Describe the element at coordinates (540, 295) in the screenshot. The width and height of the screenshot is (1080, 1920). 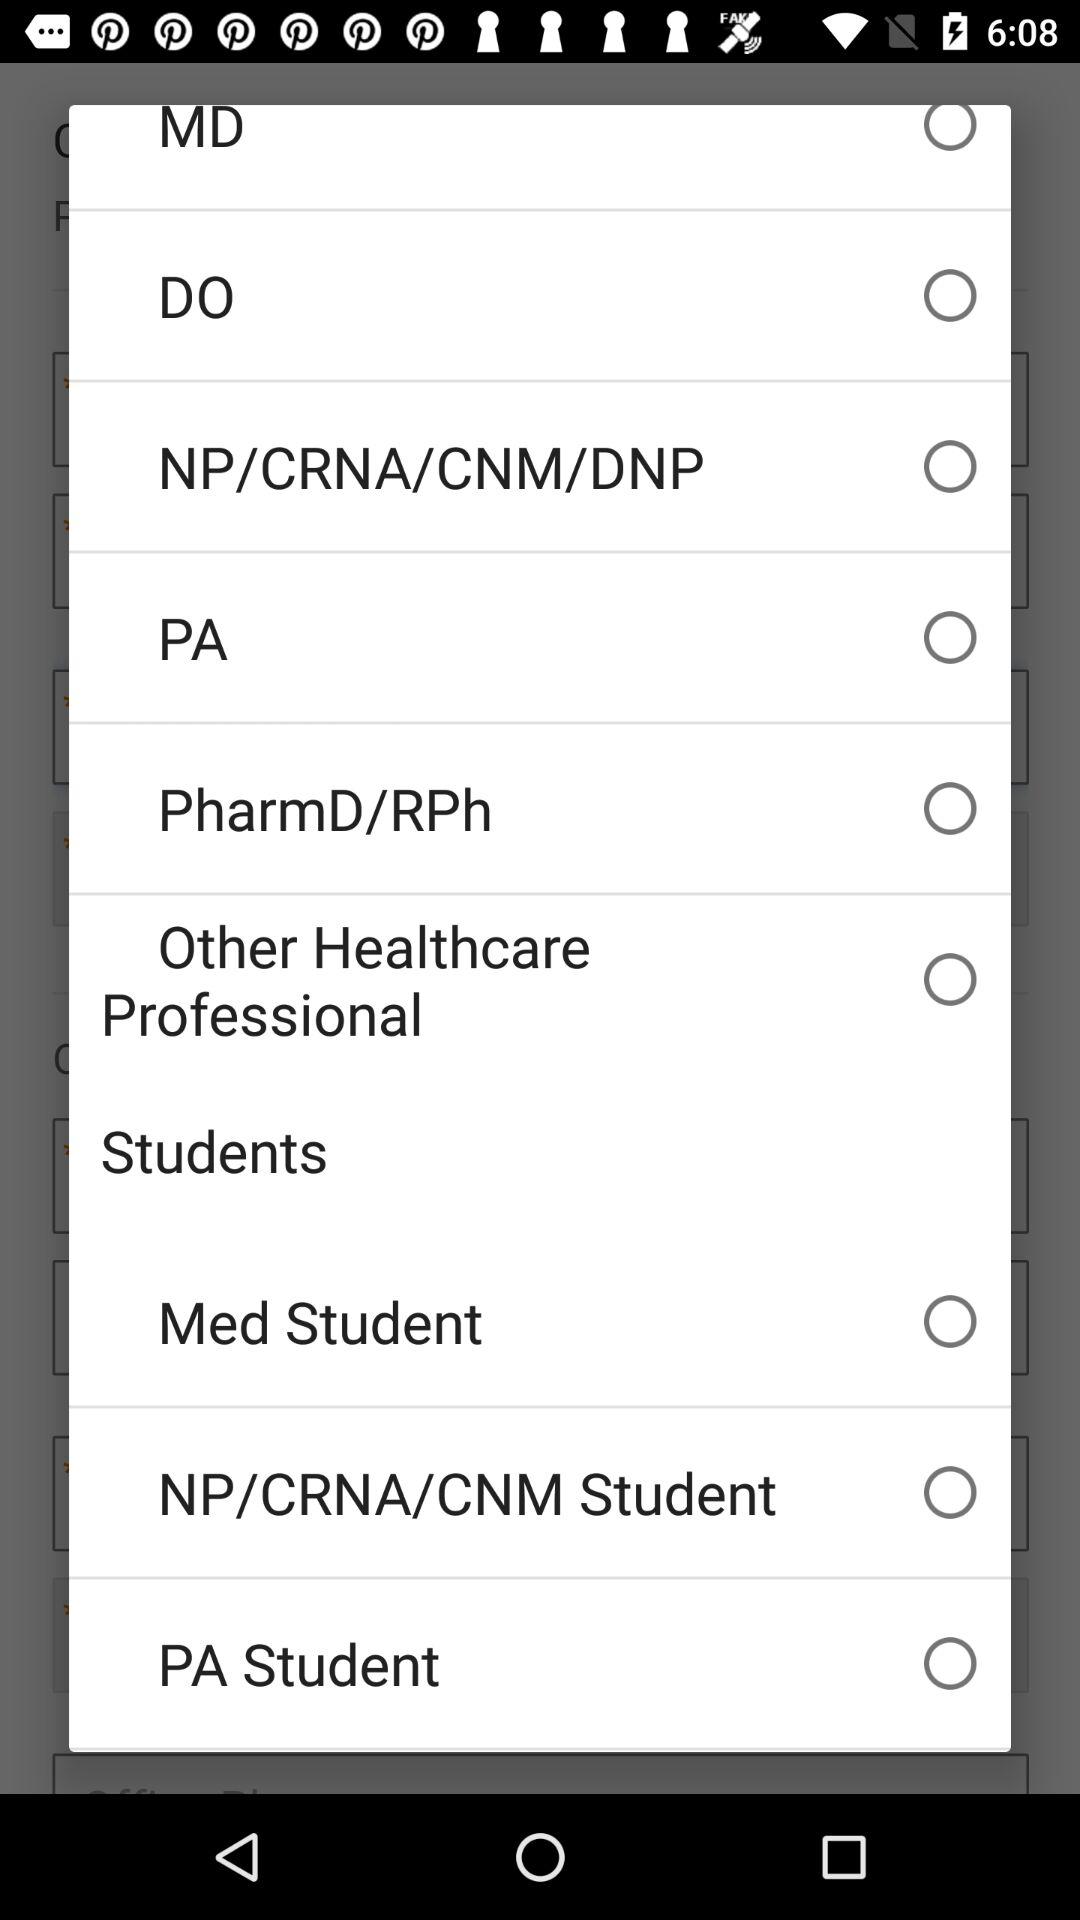
I see `turn off icon above np crna cnm item` at that location.